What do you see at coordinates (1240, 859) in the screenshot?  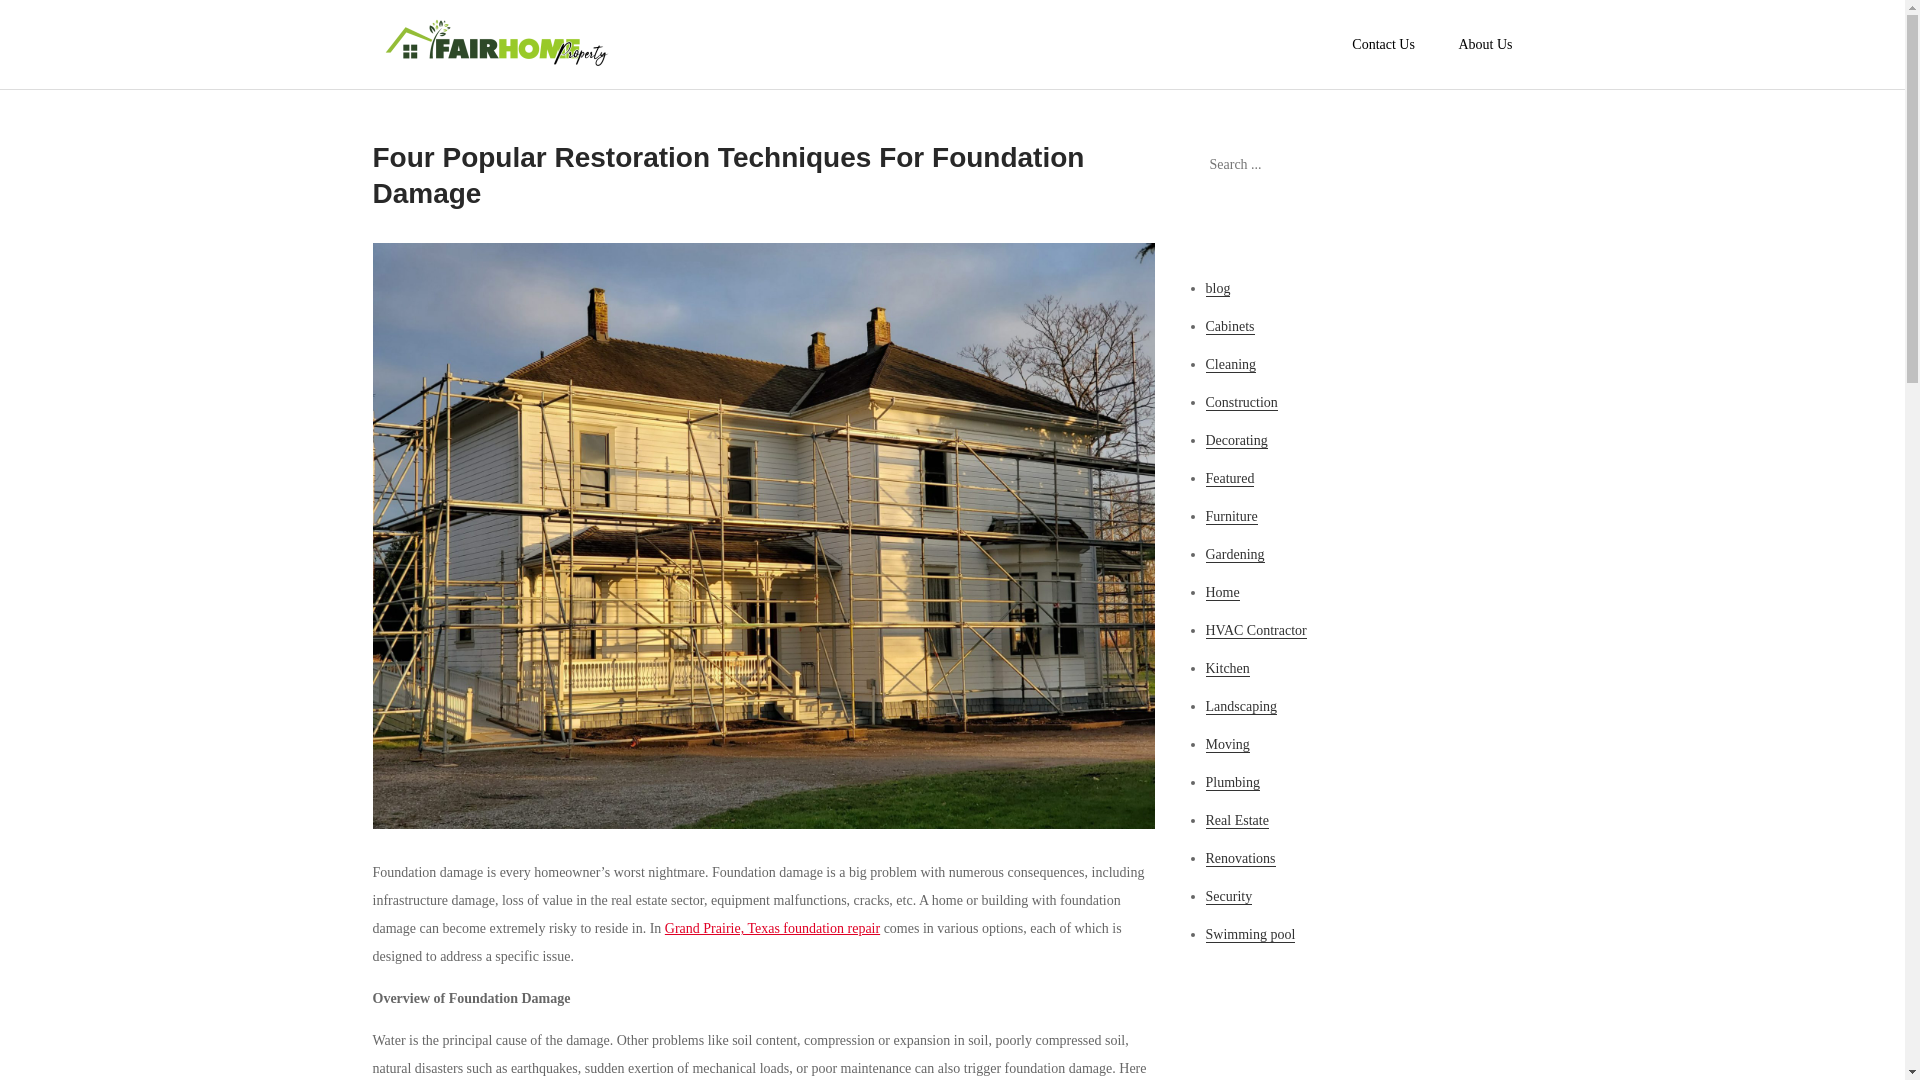 I see `Renovations` at bounding box center [1240, 859].